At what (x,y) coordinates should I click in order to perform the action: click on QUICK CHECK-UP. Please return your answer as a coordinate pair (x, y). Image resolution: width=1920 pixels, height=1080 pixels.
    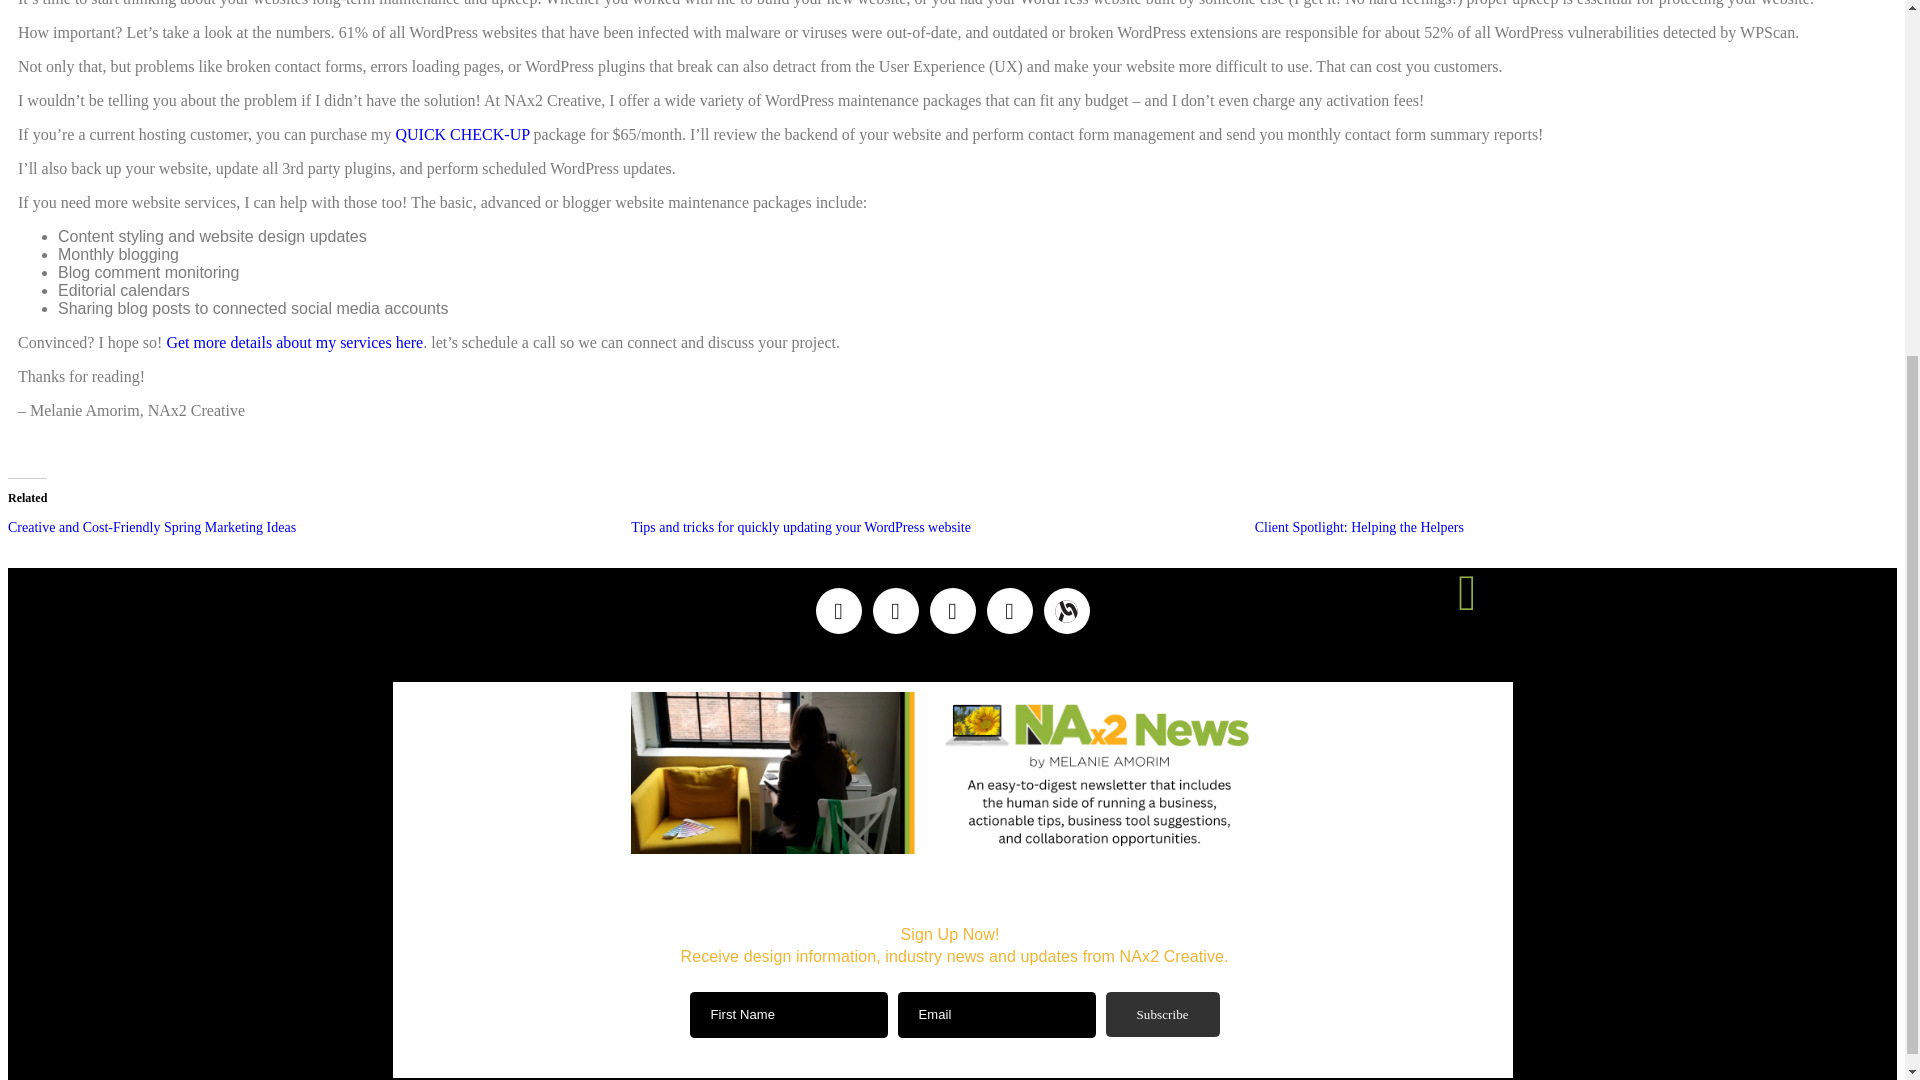
    Looking at the image, I should click on (462, 134).